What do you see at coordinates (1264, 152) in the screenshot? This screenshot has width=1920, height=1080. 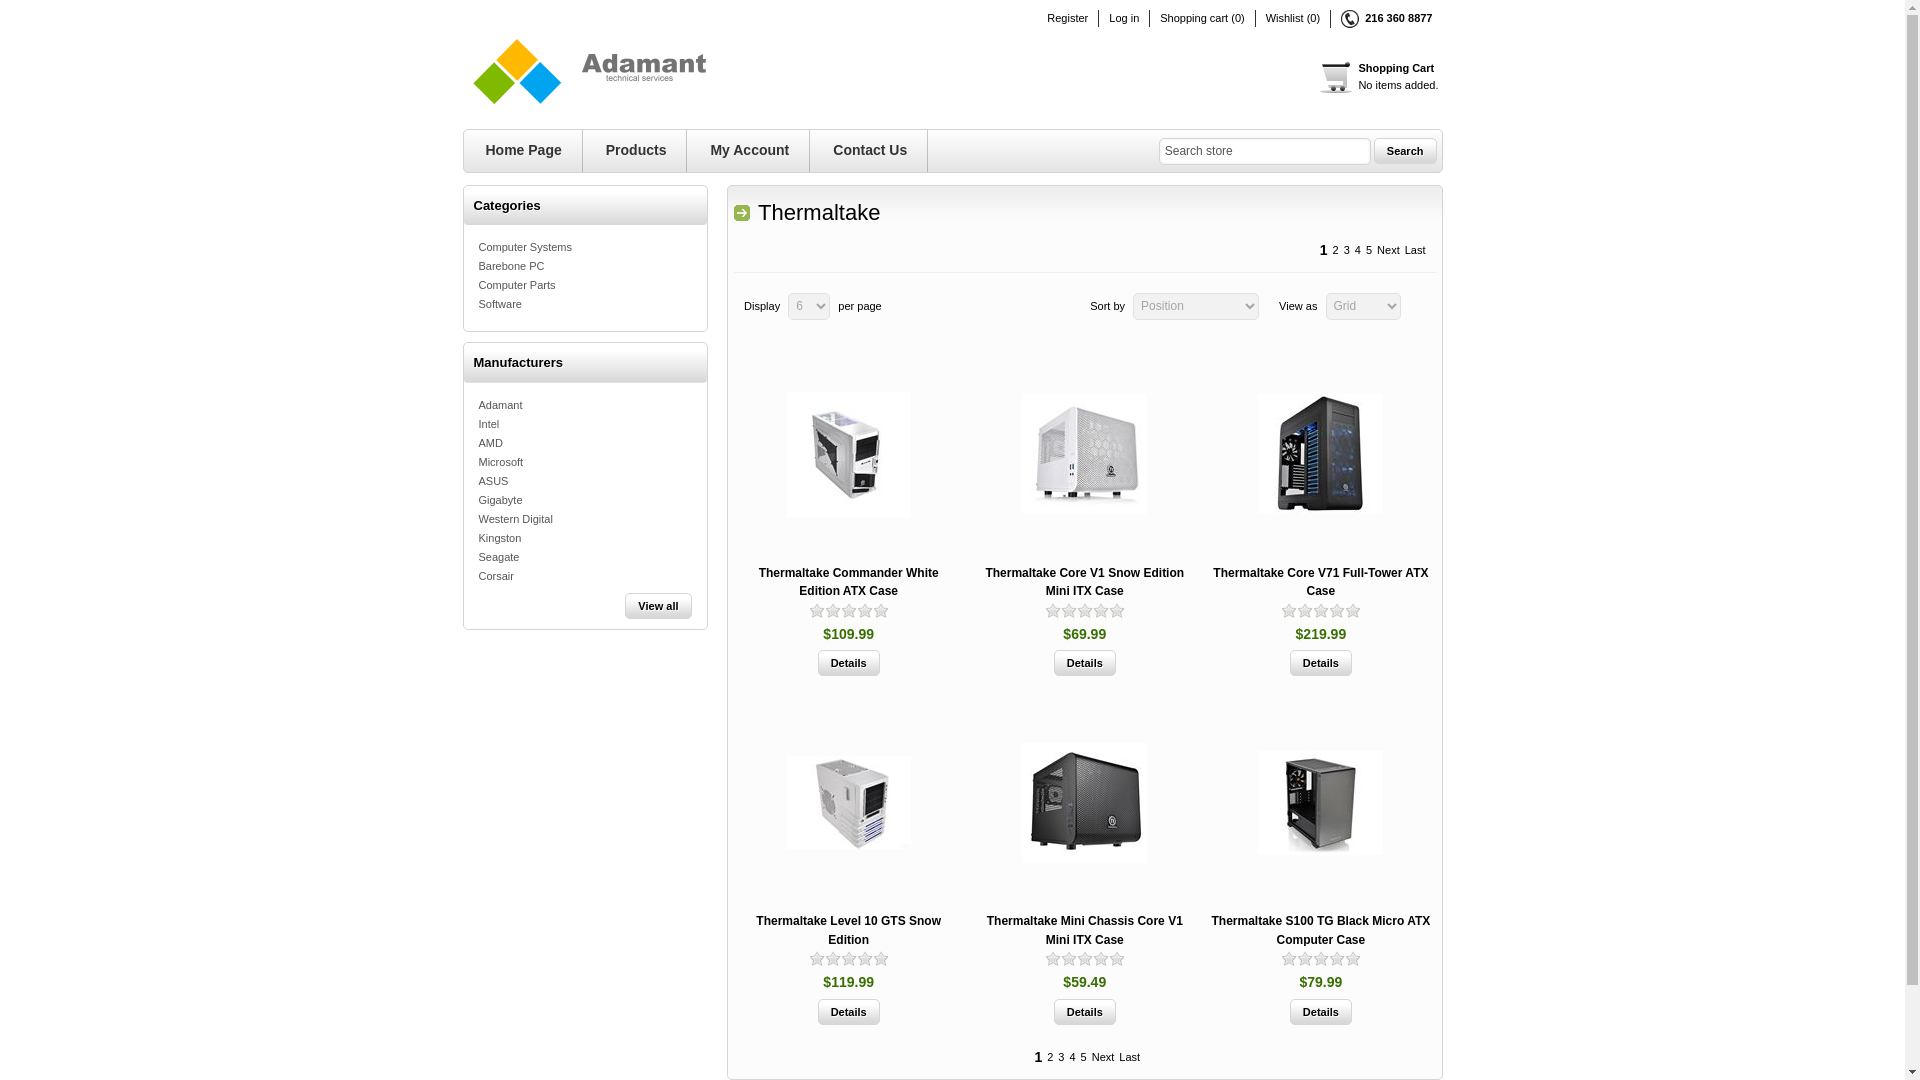 I see `My Account` at bounding box center [1264, 152].